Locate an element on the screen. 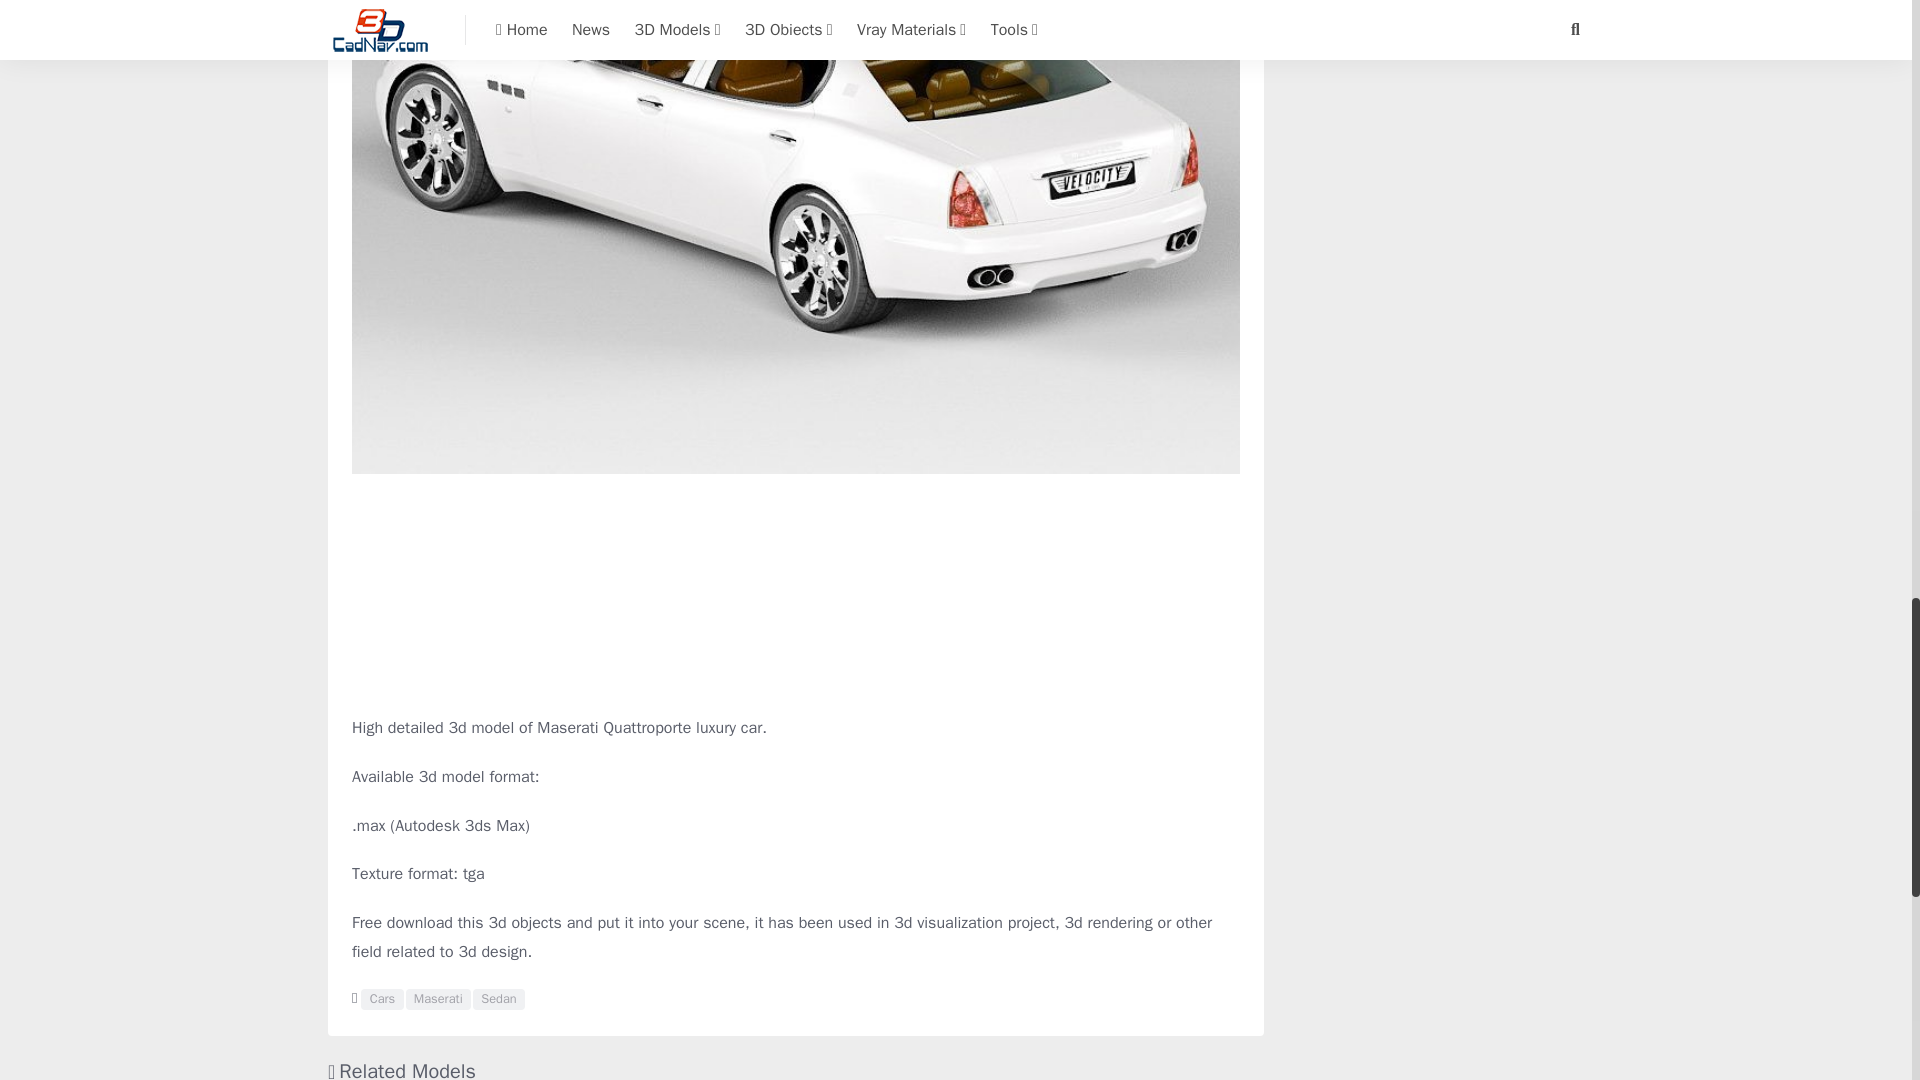  Maserati 3d model is located at coordinates (438, 1000).